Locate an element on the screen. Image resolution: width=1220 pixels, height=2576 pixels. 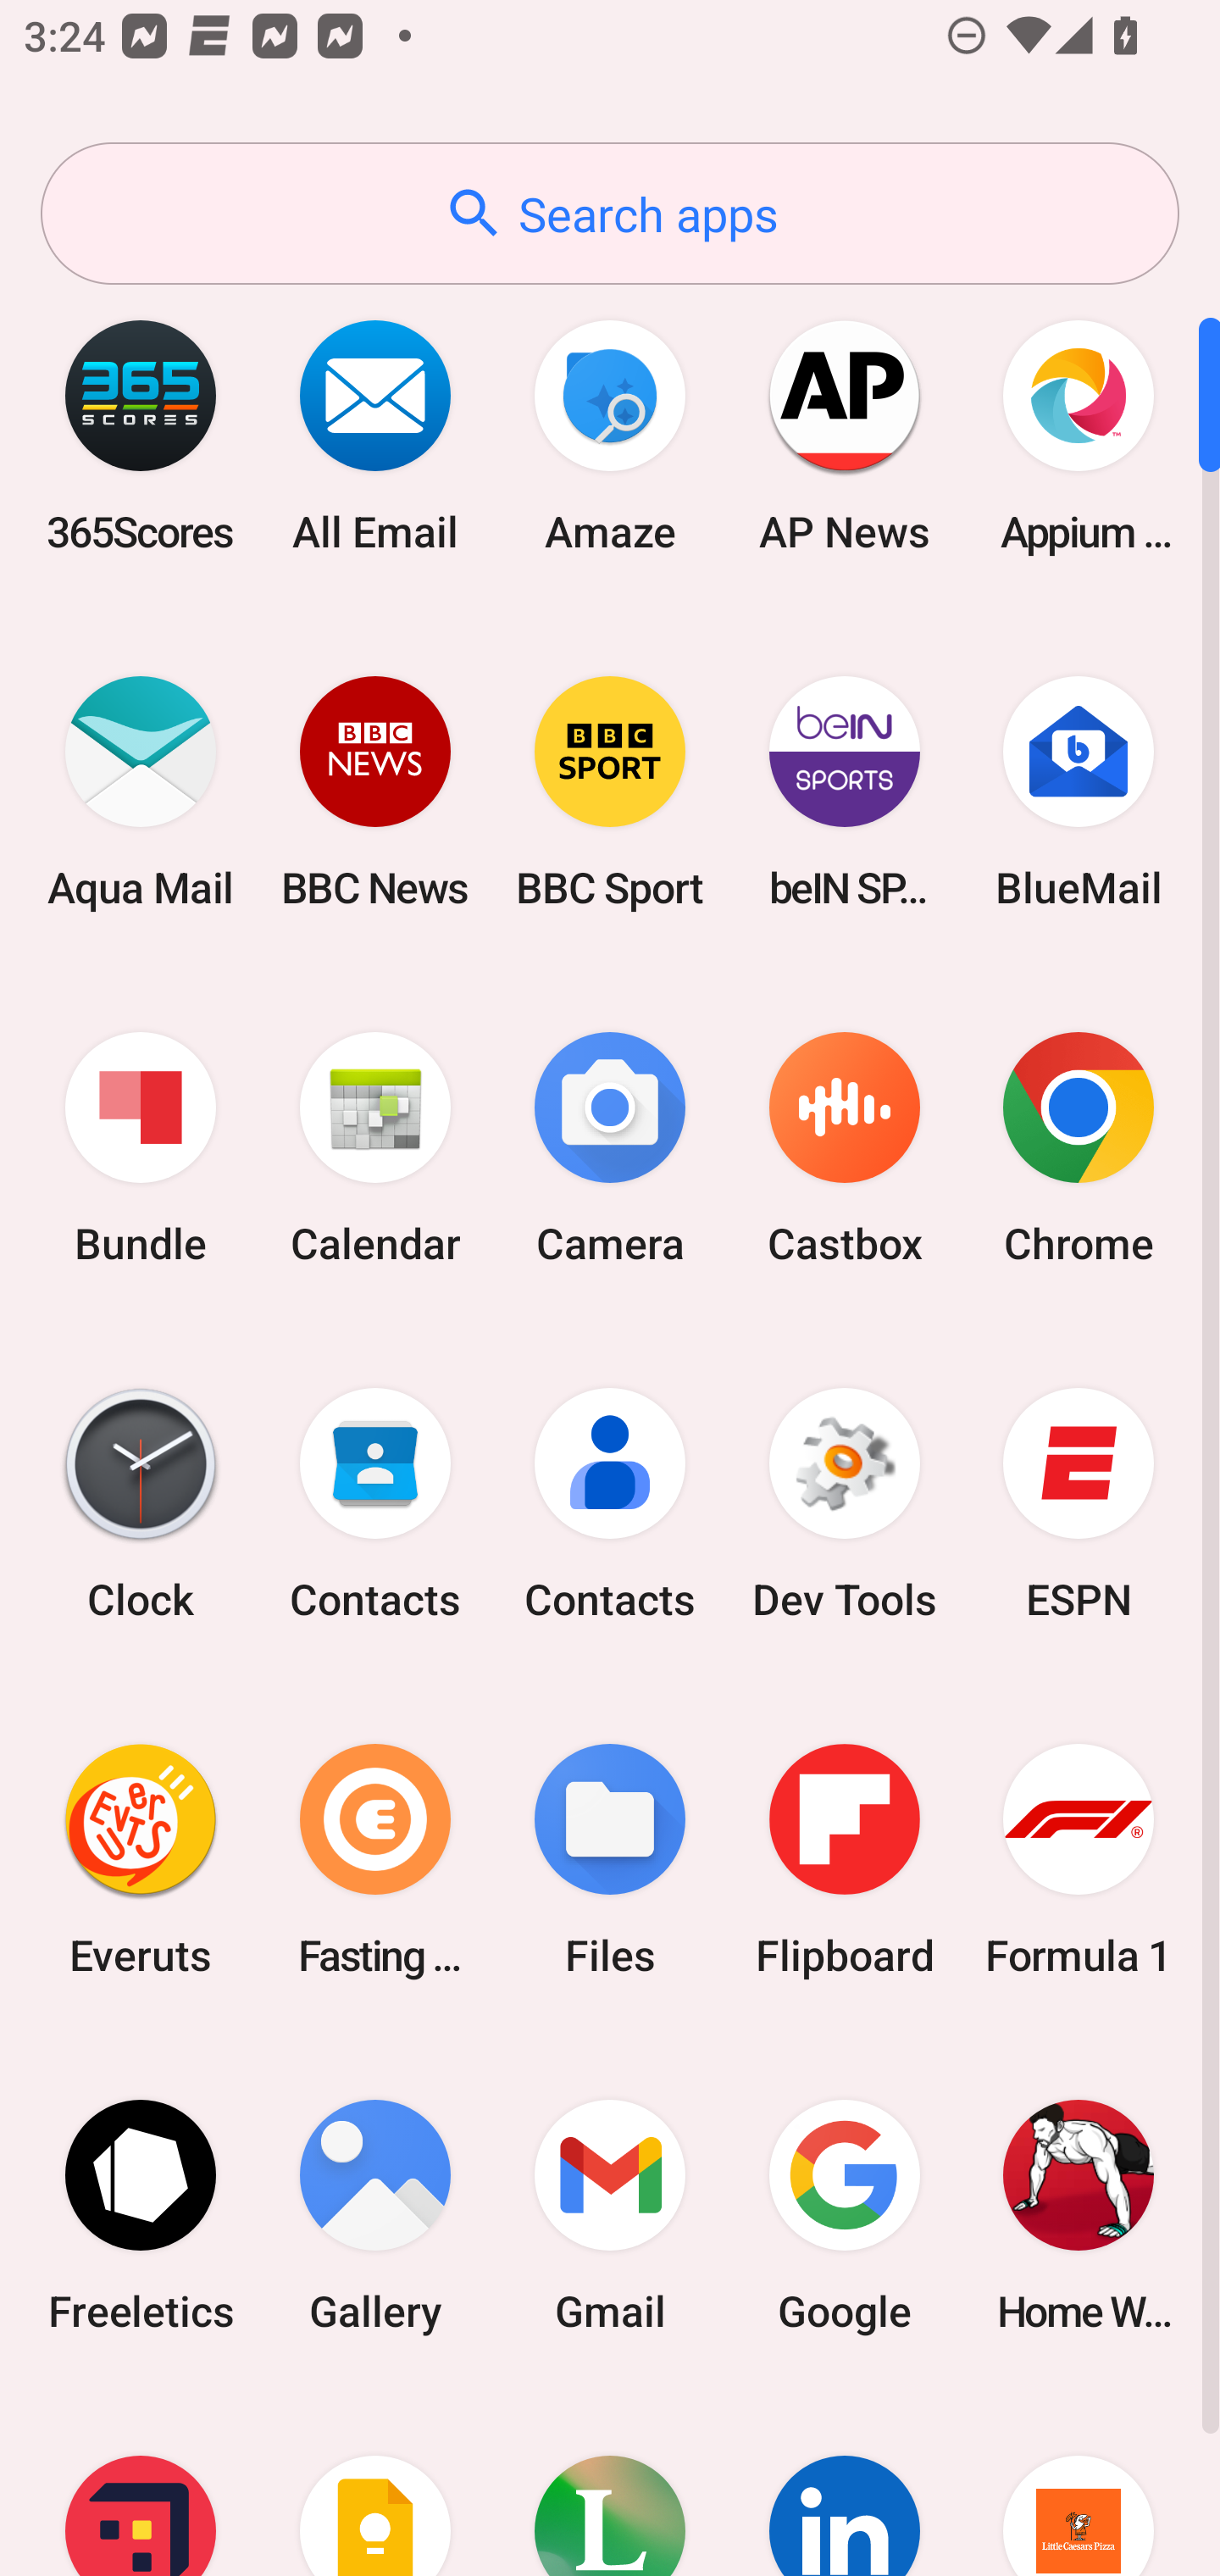
Contacts is located at coordinates (375, 1504).